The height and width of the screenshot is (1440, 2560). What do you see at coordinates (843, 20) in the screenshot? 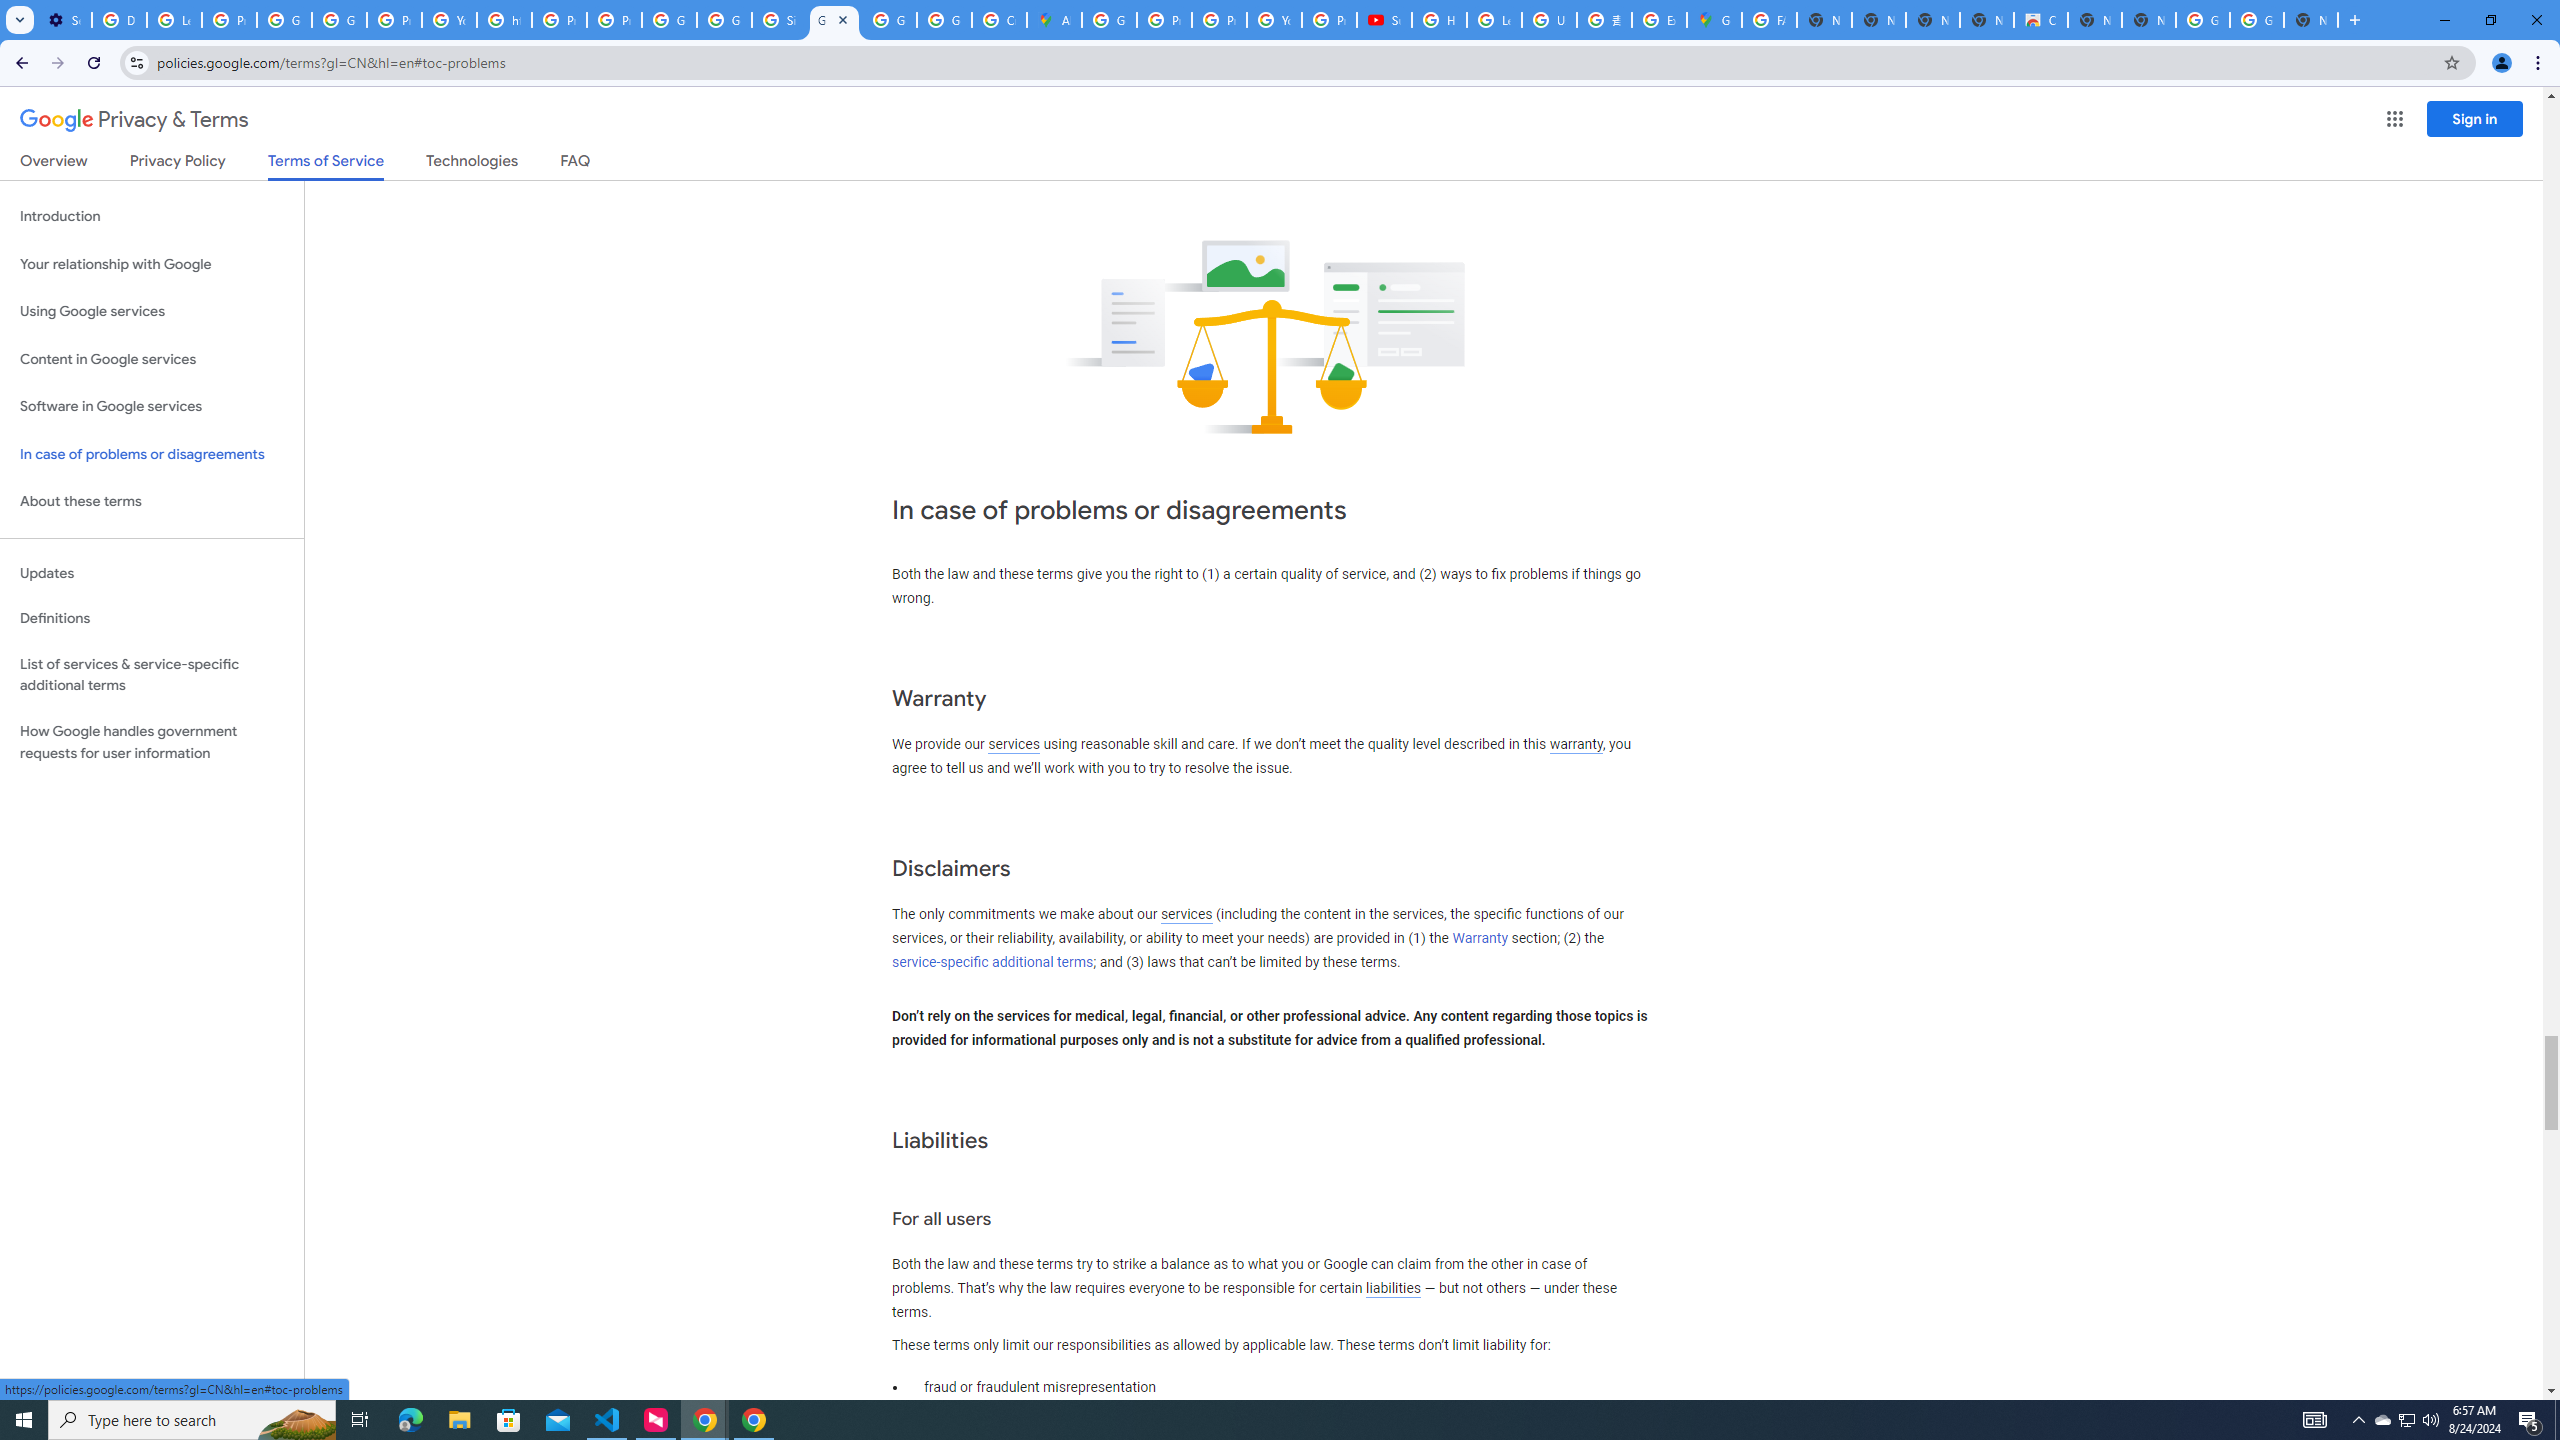
I see `Close` at bounding box center [843, 20].